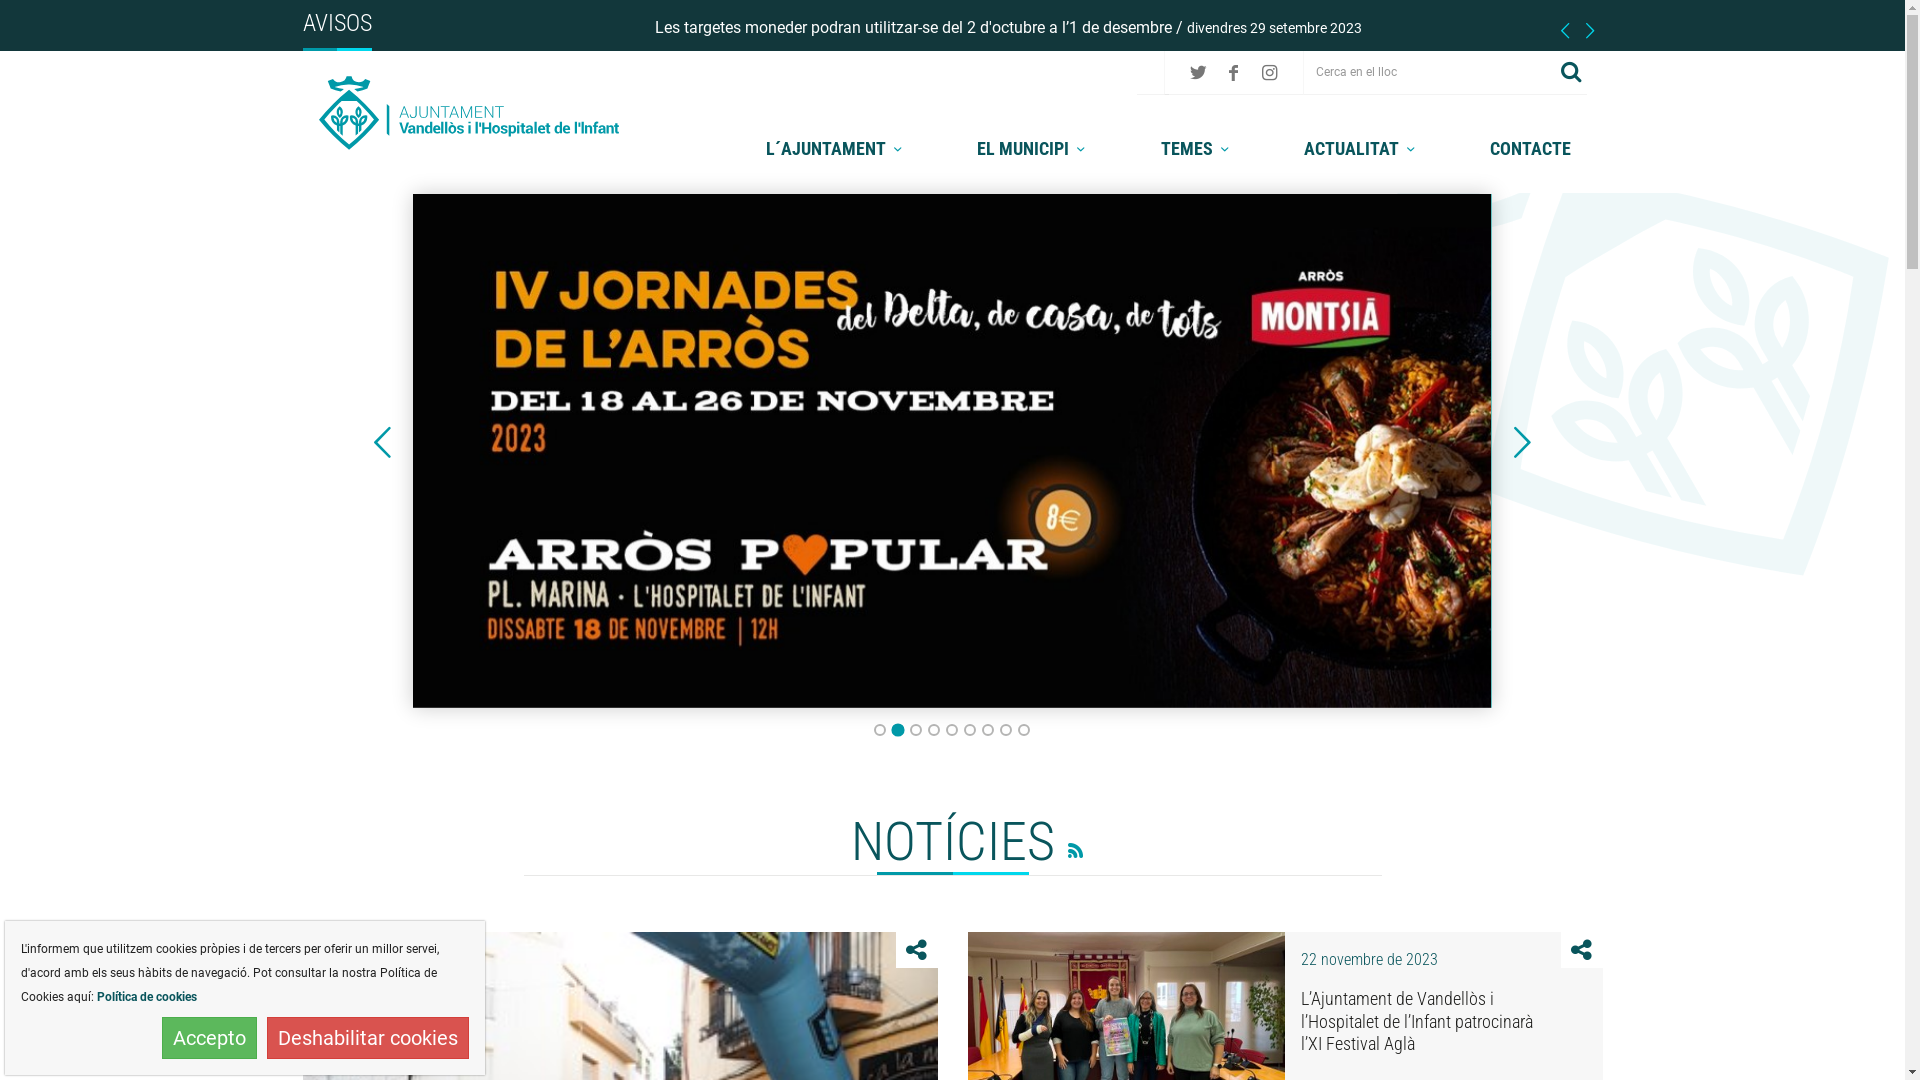 Image resolution: width=1920 pixels, height=1080 pixels. What do you see at coordinates (1572, 72) in the screenshot?
I see `Cerca` at bounding box center [1572, 72].